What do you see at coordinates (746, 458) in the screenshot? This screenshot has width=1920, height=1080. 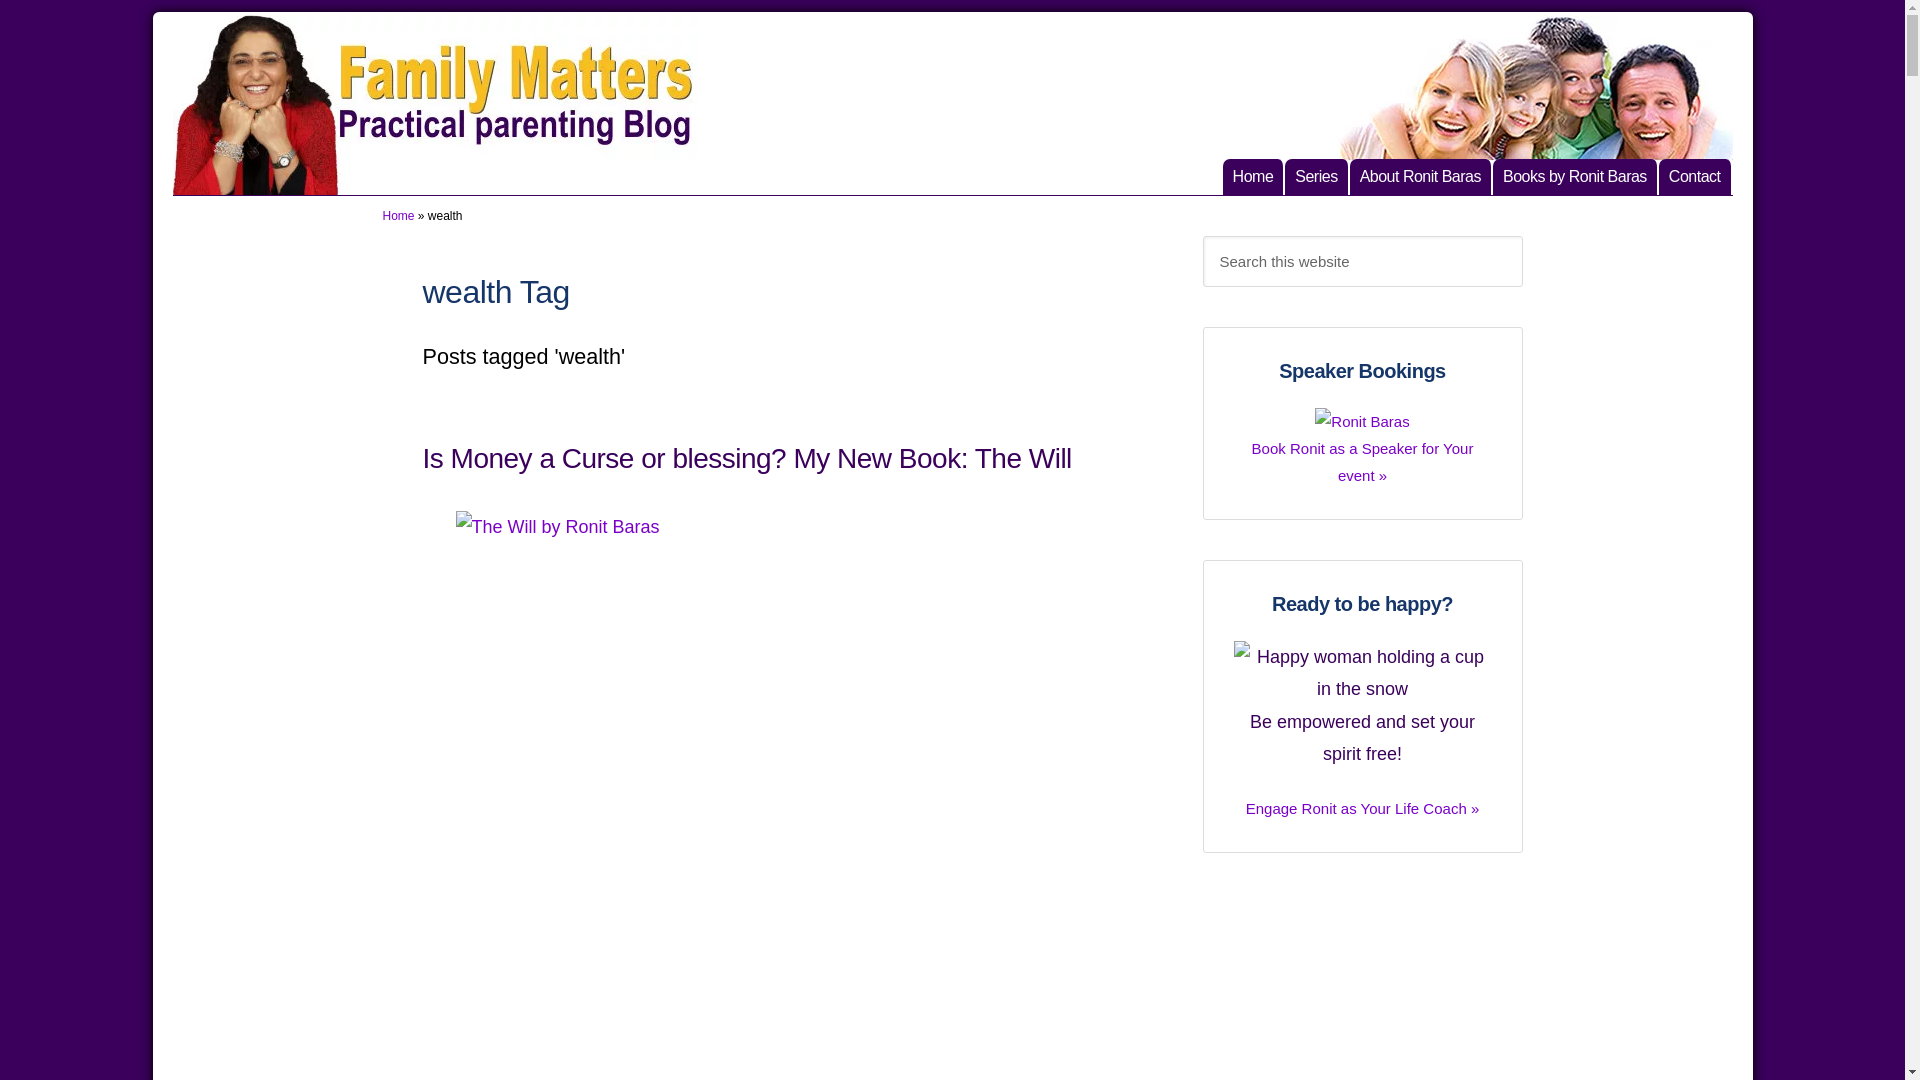 I see `Contact` at bounding box center [746, 458].